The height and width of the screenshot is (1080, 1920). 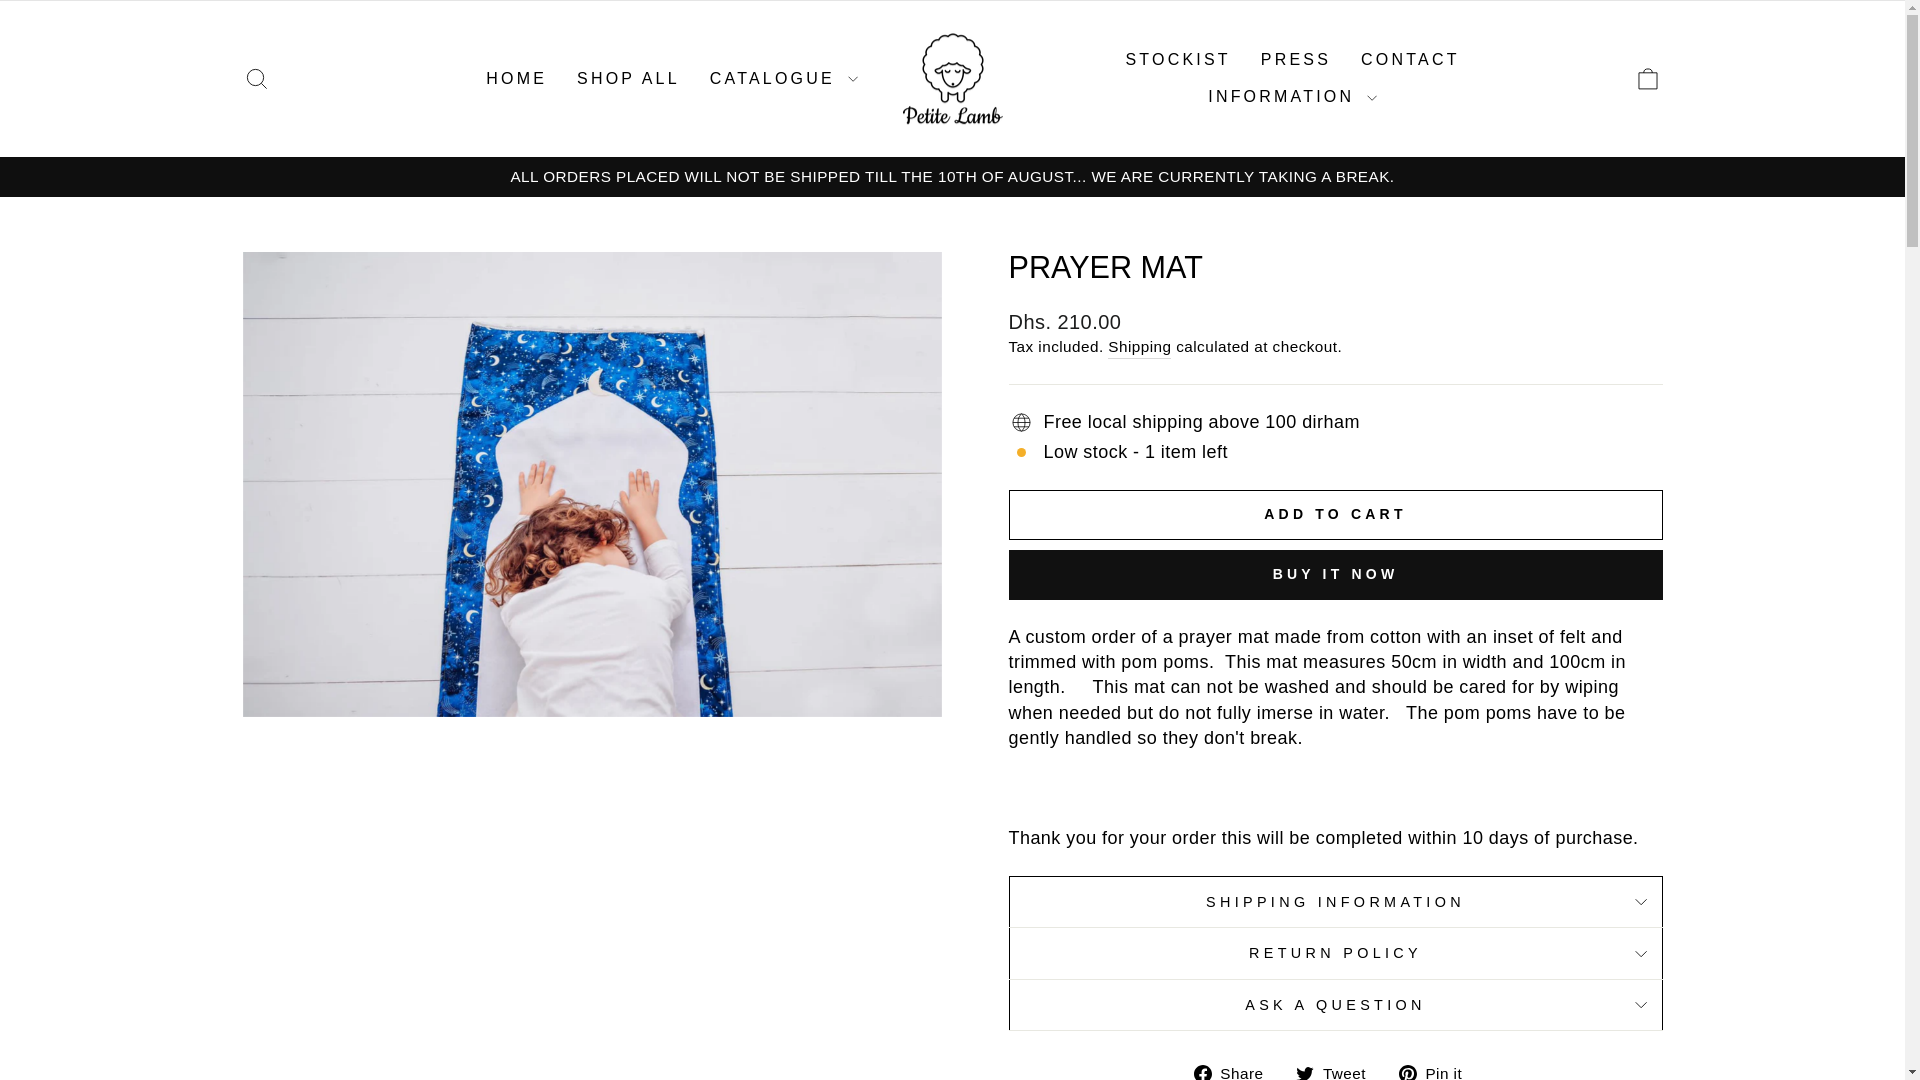 I want to click on Share on Facebook, so click(x=1236, y=1070).